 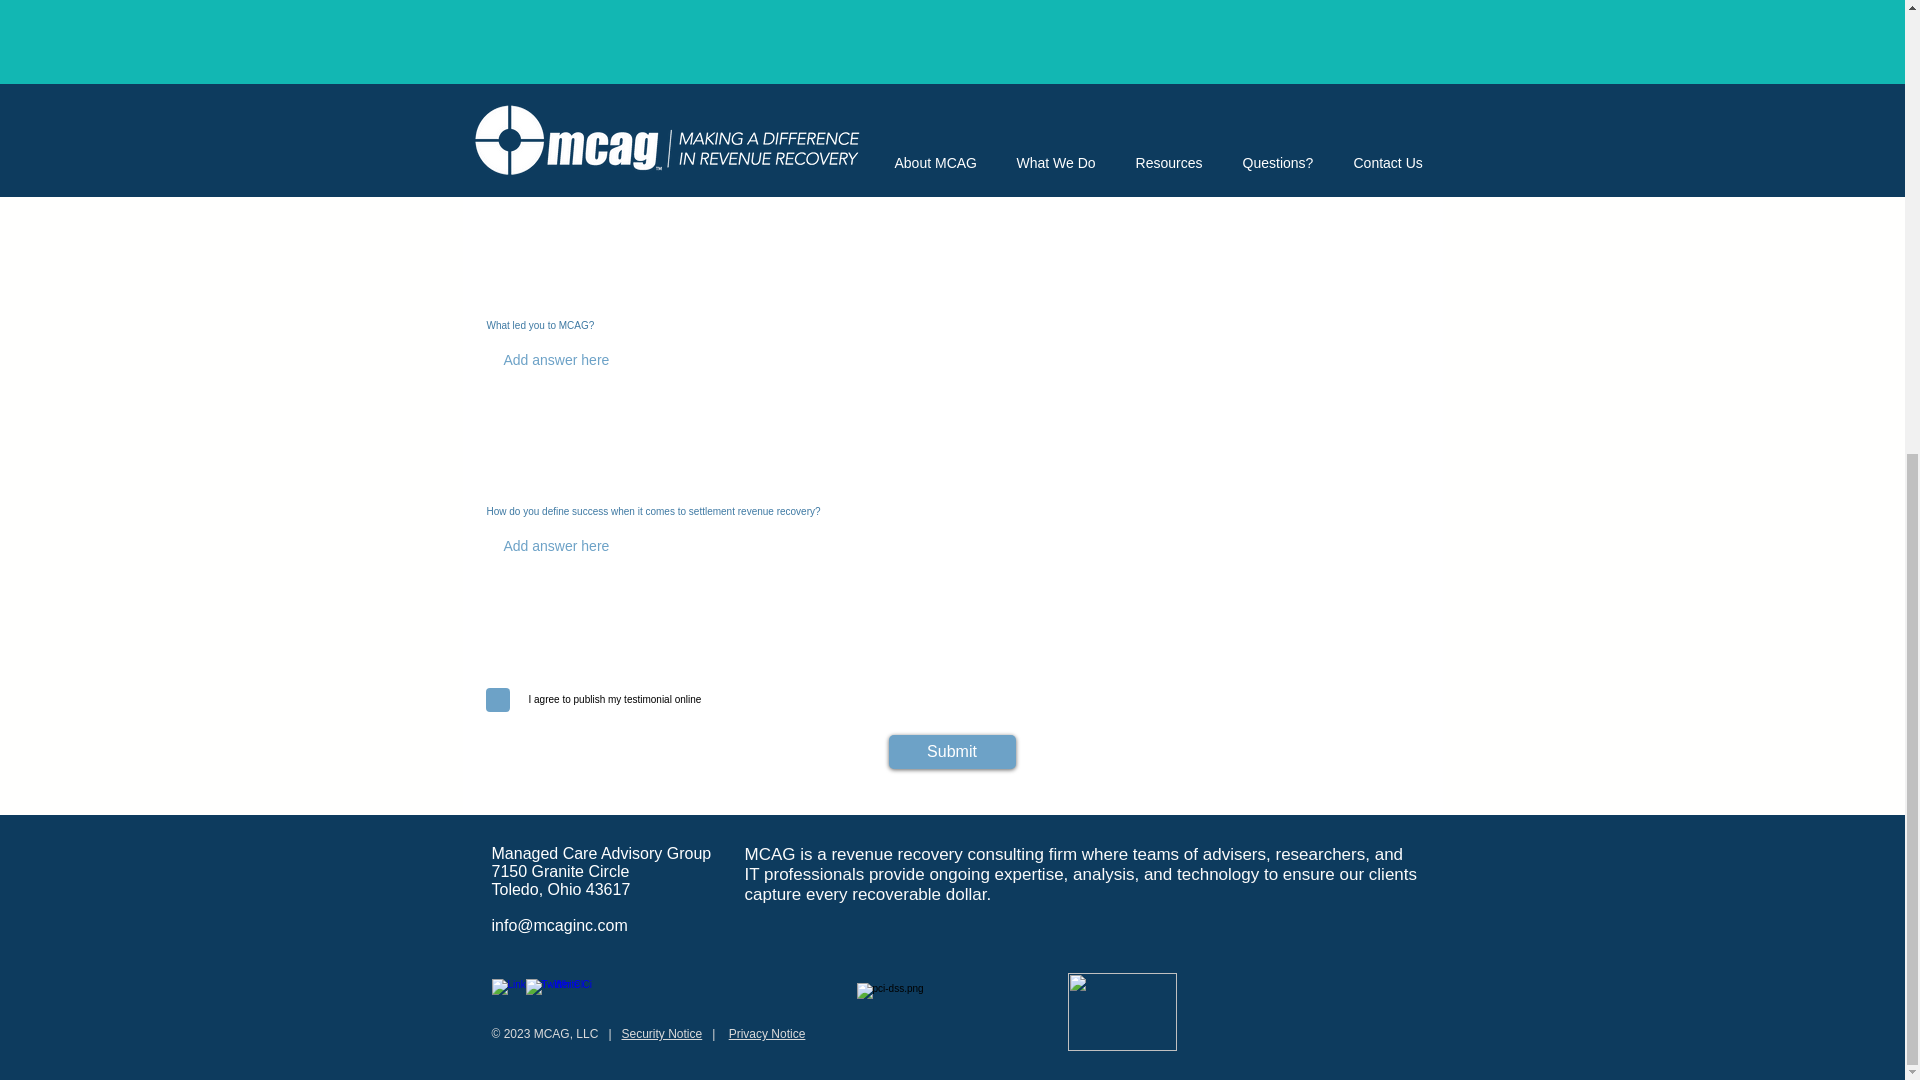 What do you see at coordinates (662, 1034) in the screenshot?
I see `Security Notice` at bounding box center [662, 1034].